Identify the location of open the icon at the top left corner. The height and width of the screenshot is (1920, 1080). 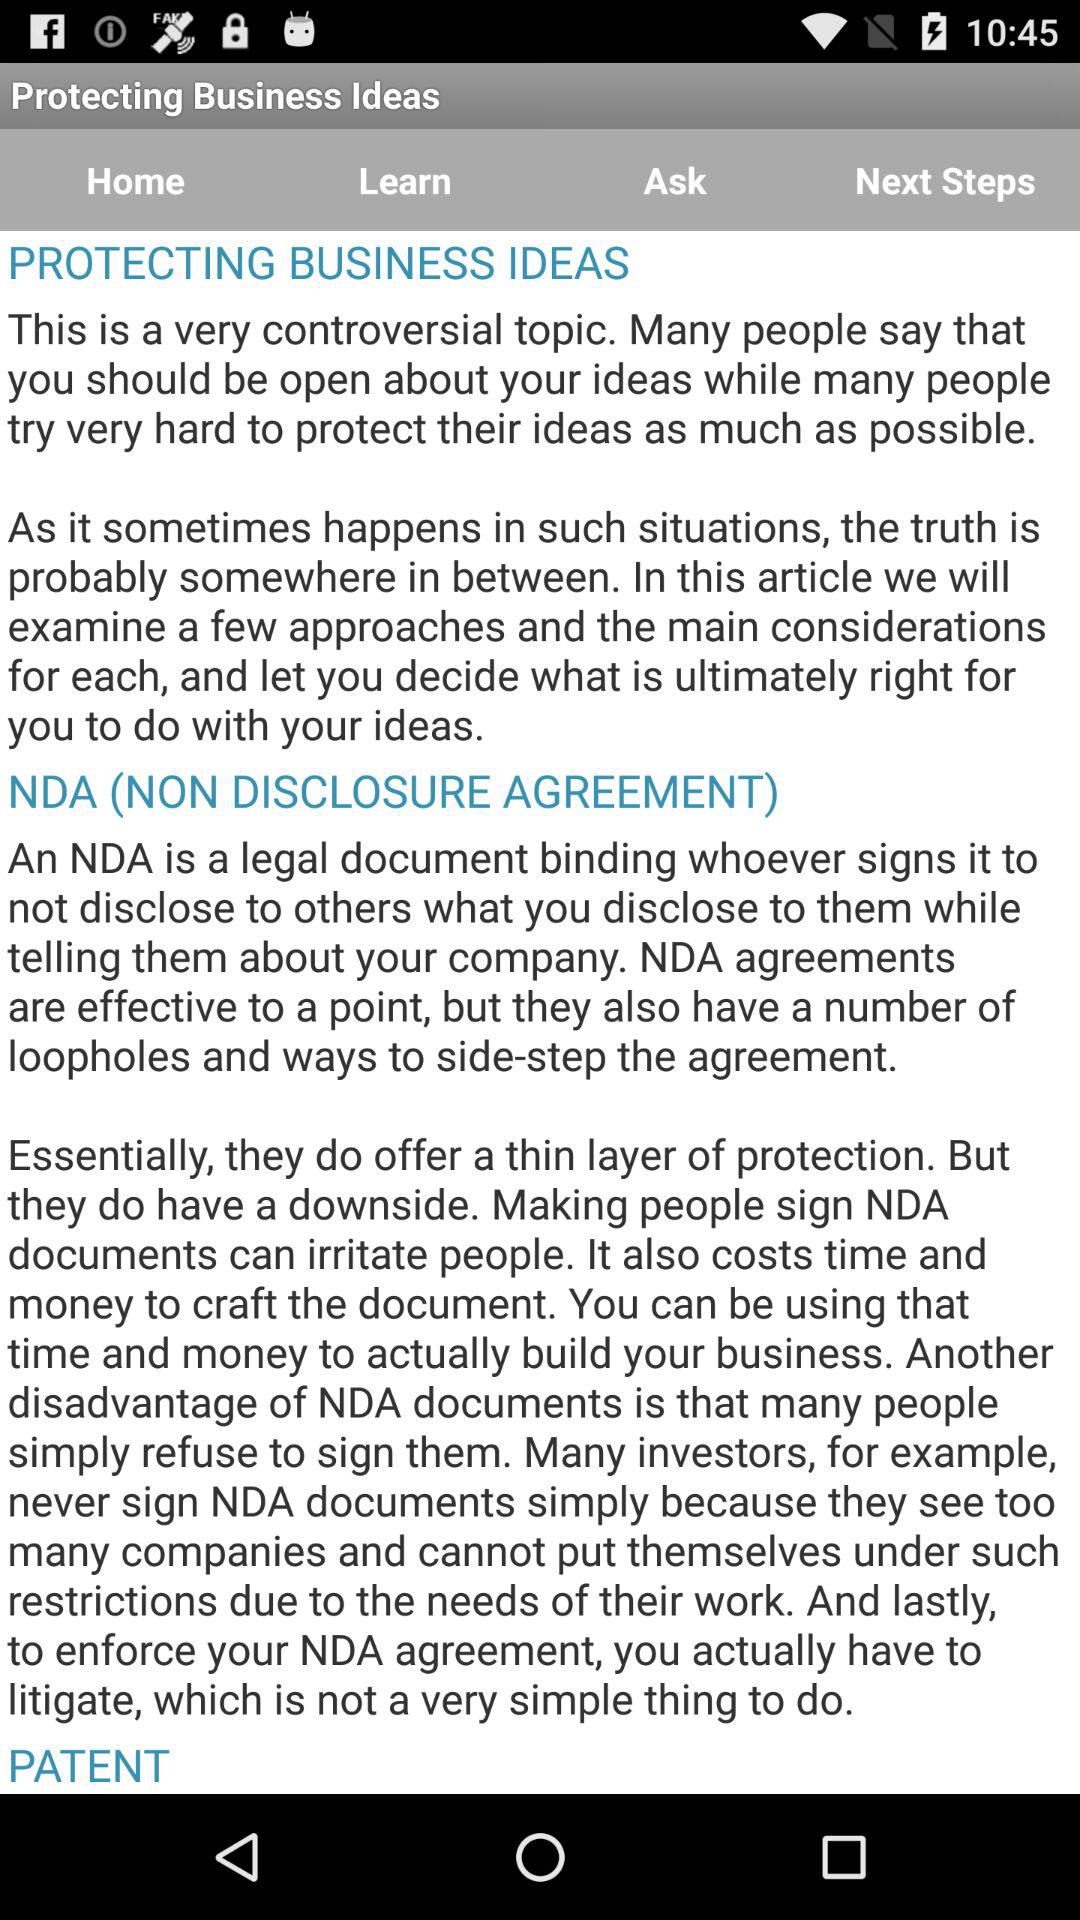
(135, 180).